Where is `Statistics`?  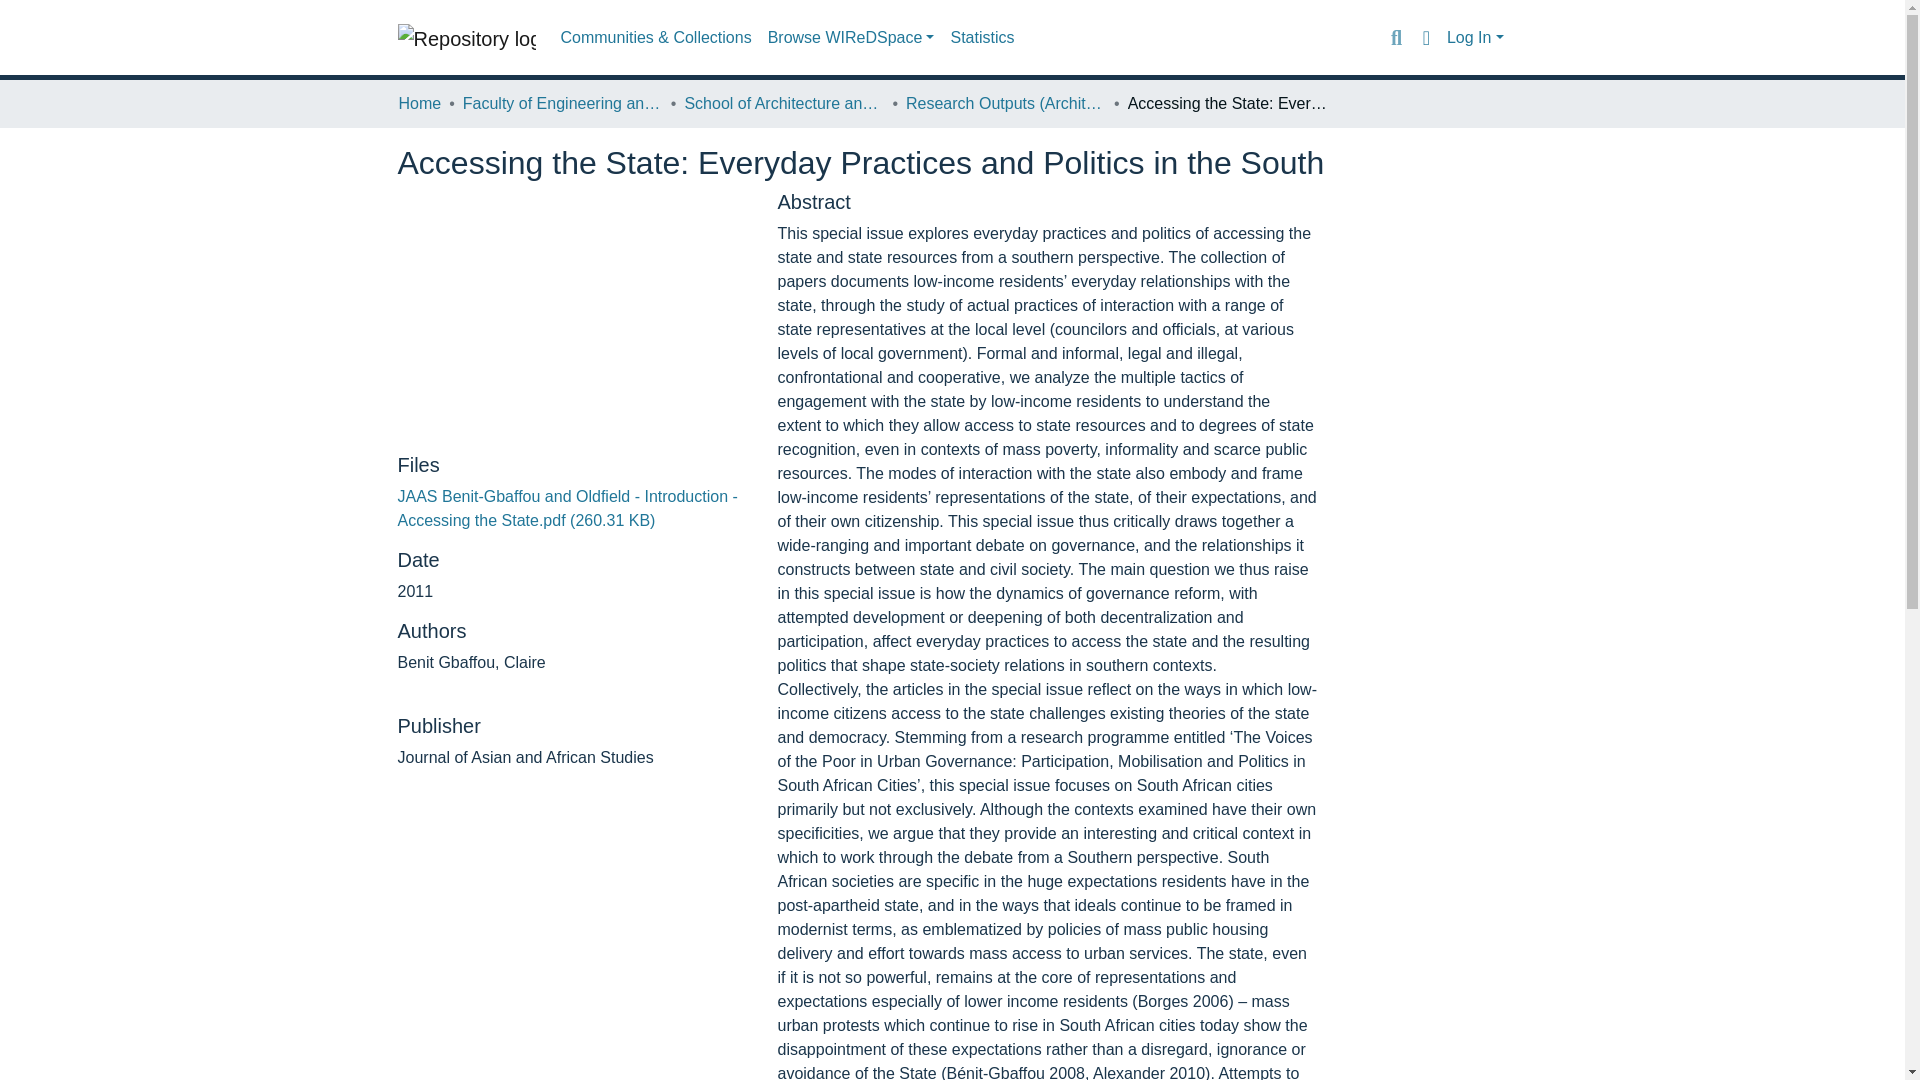
Statistics is located at coordinates (982, 38).